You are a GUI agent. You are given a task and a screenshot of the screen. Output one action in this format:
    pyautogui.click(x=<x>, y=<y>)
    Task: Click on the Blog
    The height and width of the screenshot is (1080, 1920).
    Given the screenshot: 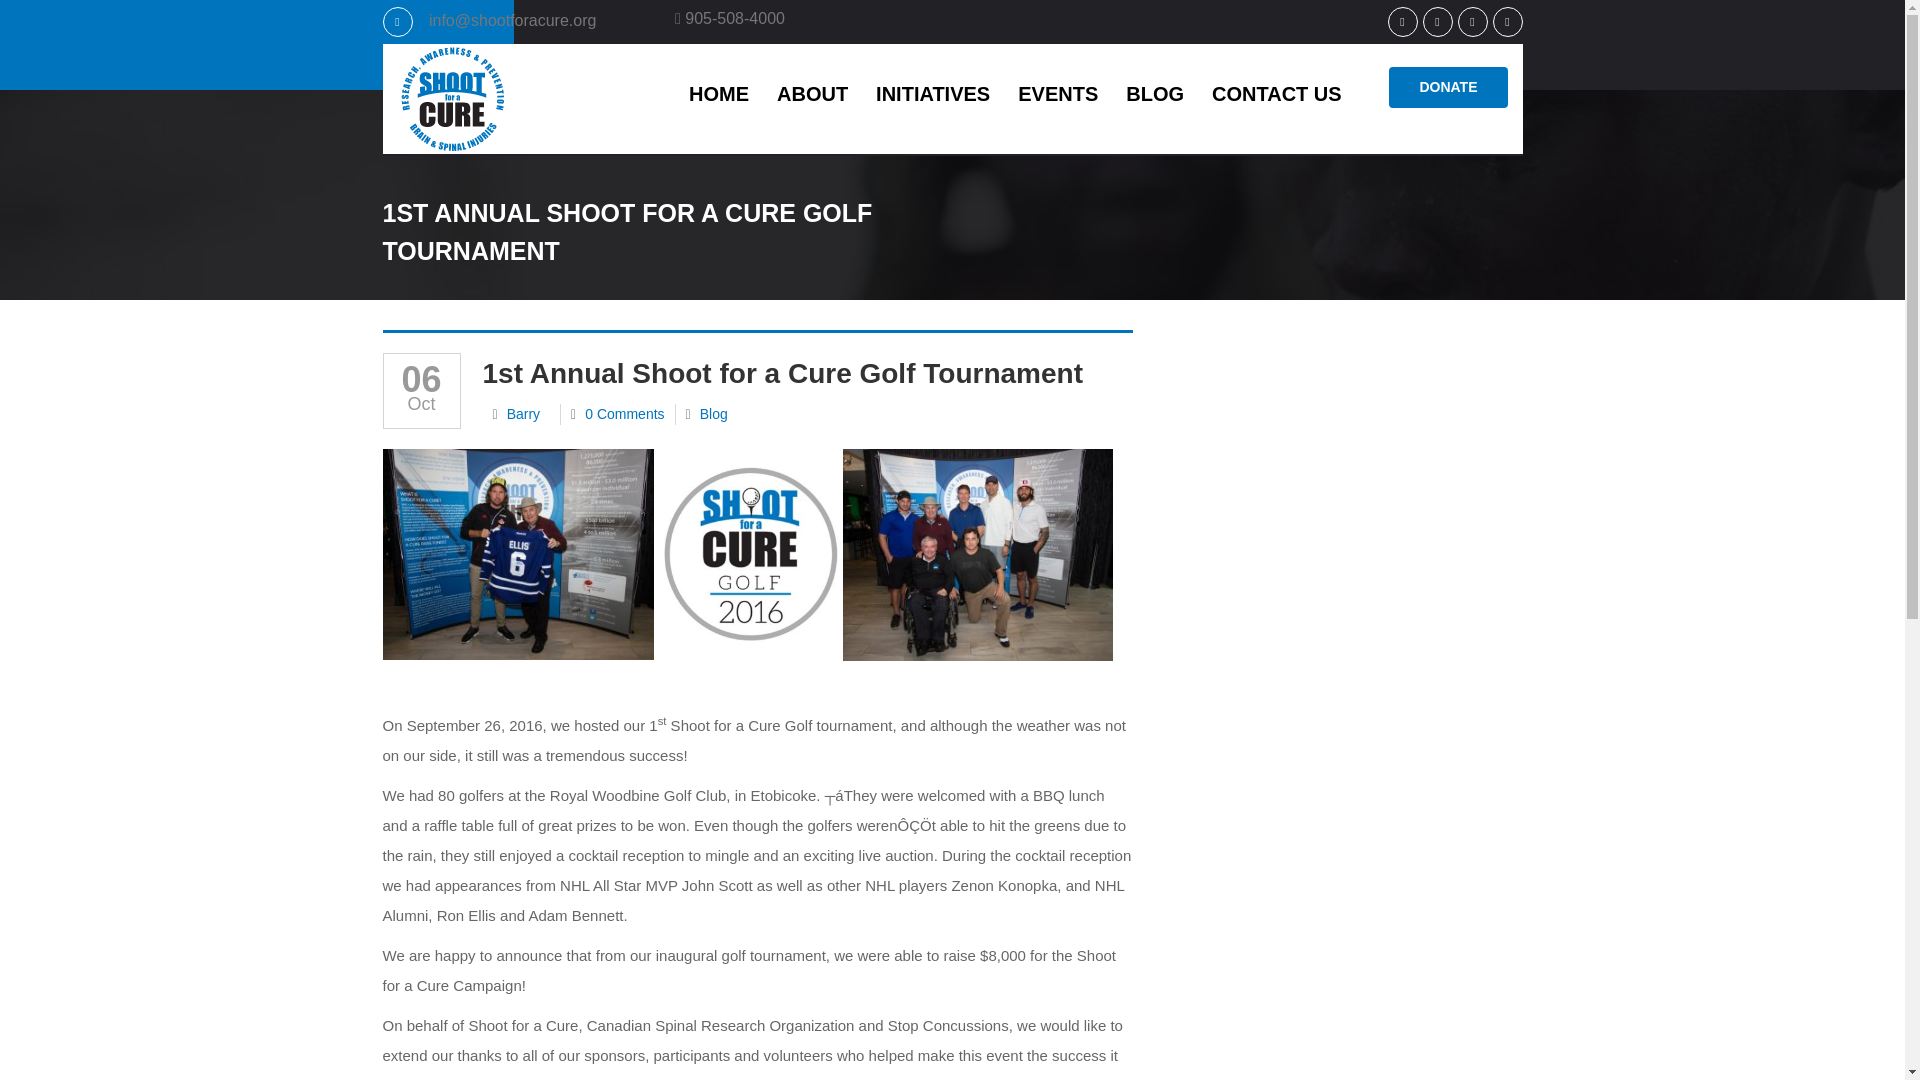 What is the action you would take?
    pyautogui.click(x=714, y=414)
    